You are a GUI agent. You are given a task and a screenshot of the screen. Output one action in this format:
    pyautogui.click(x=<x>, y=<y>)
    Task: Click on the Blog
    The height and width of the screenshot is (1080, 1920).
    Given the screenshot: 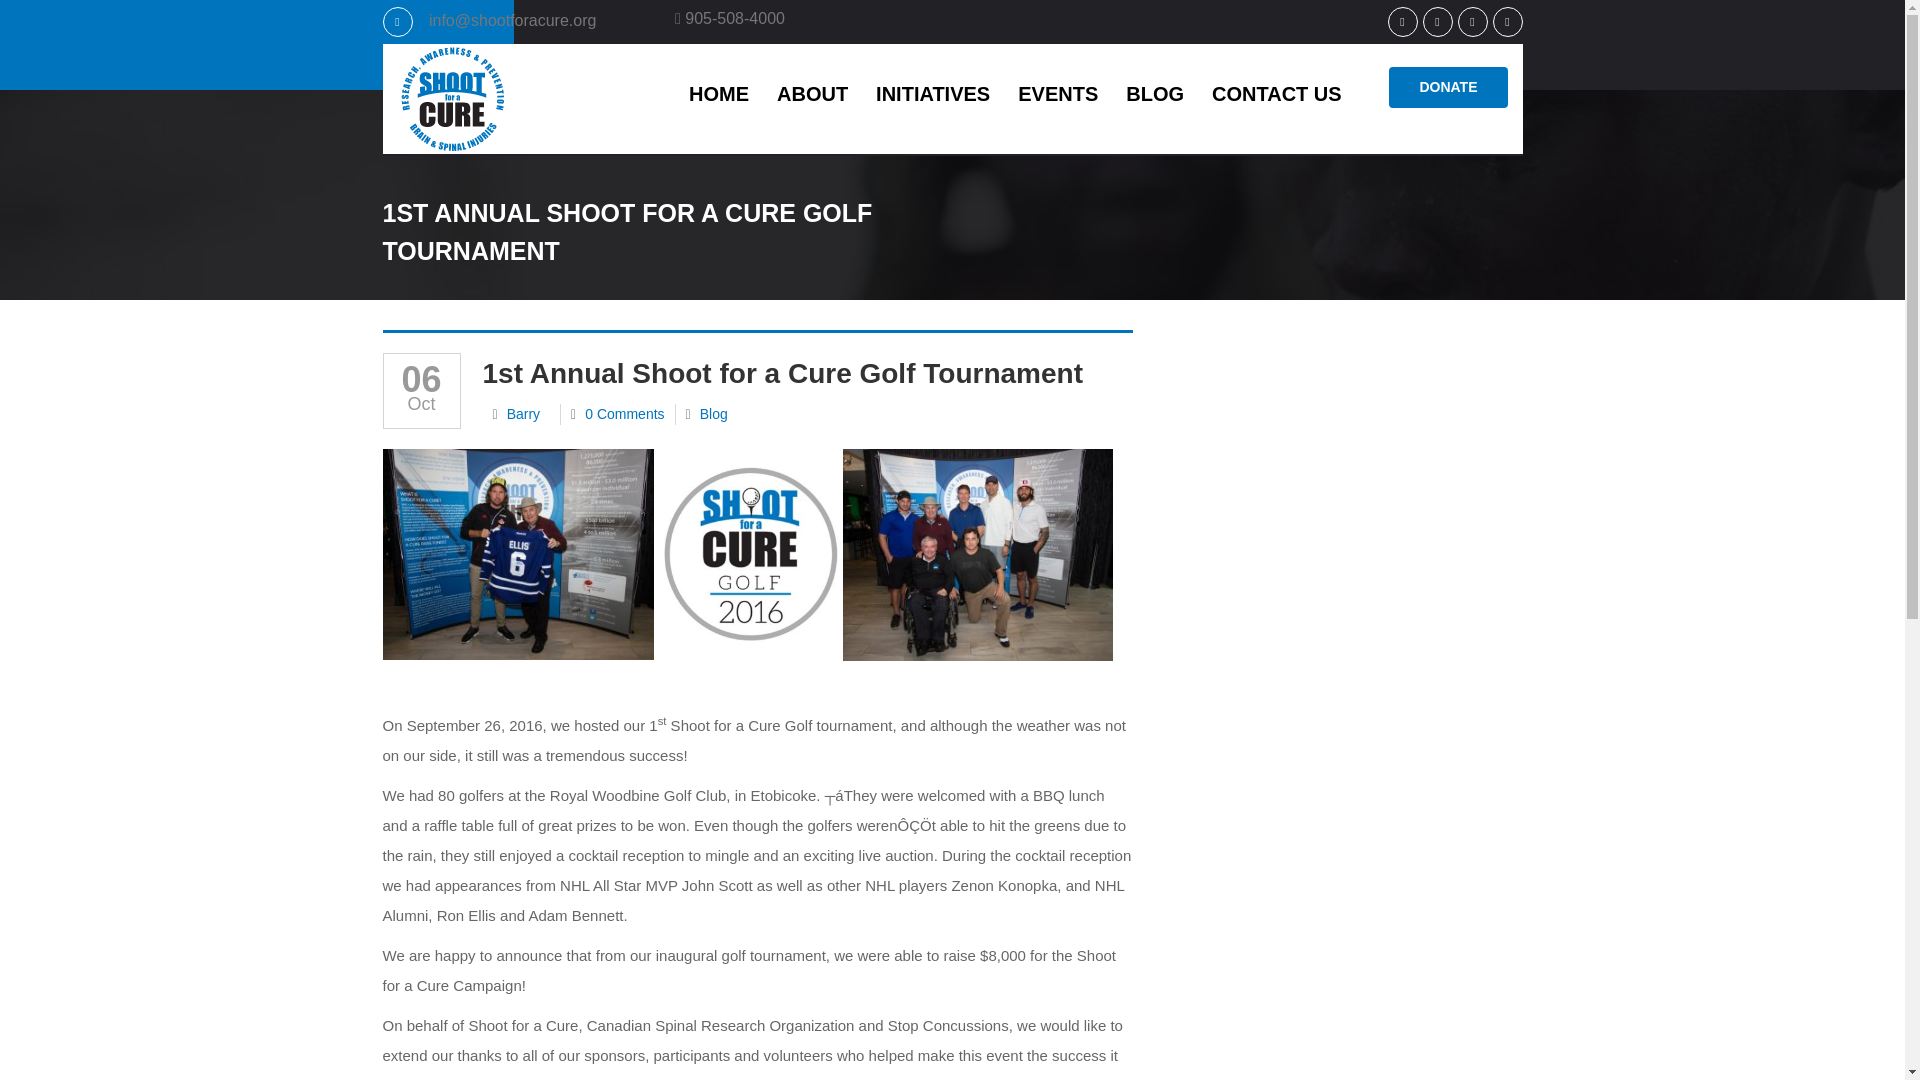 What is the action you would take?
    pyautogui.click(x=714, y=414)
    